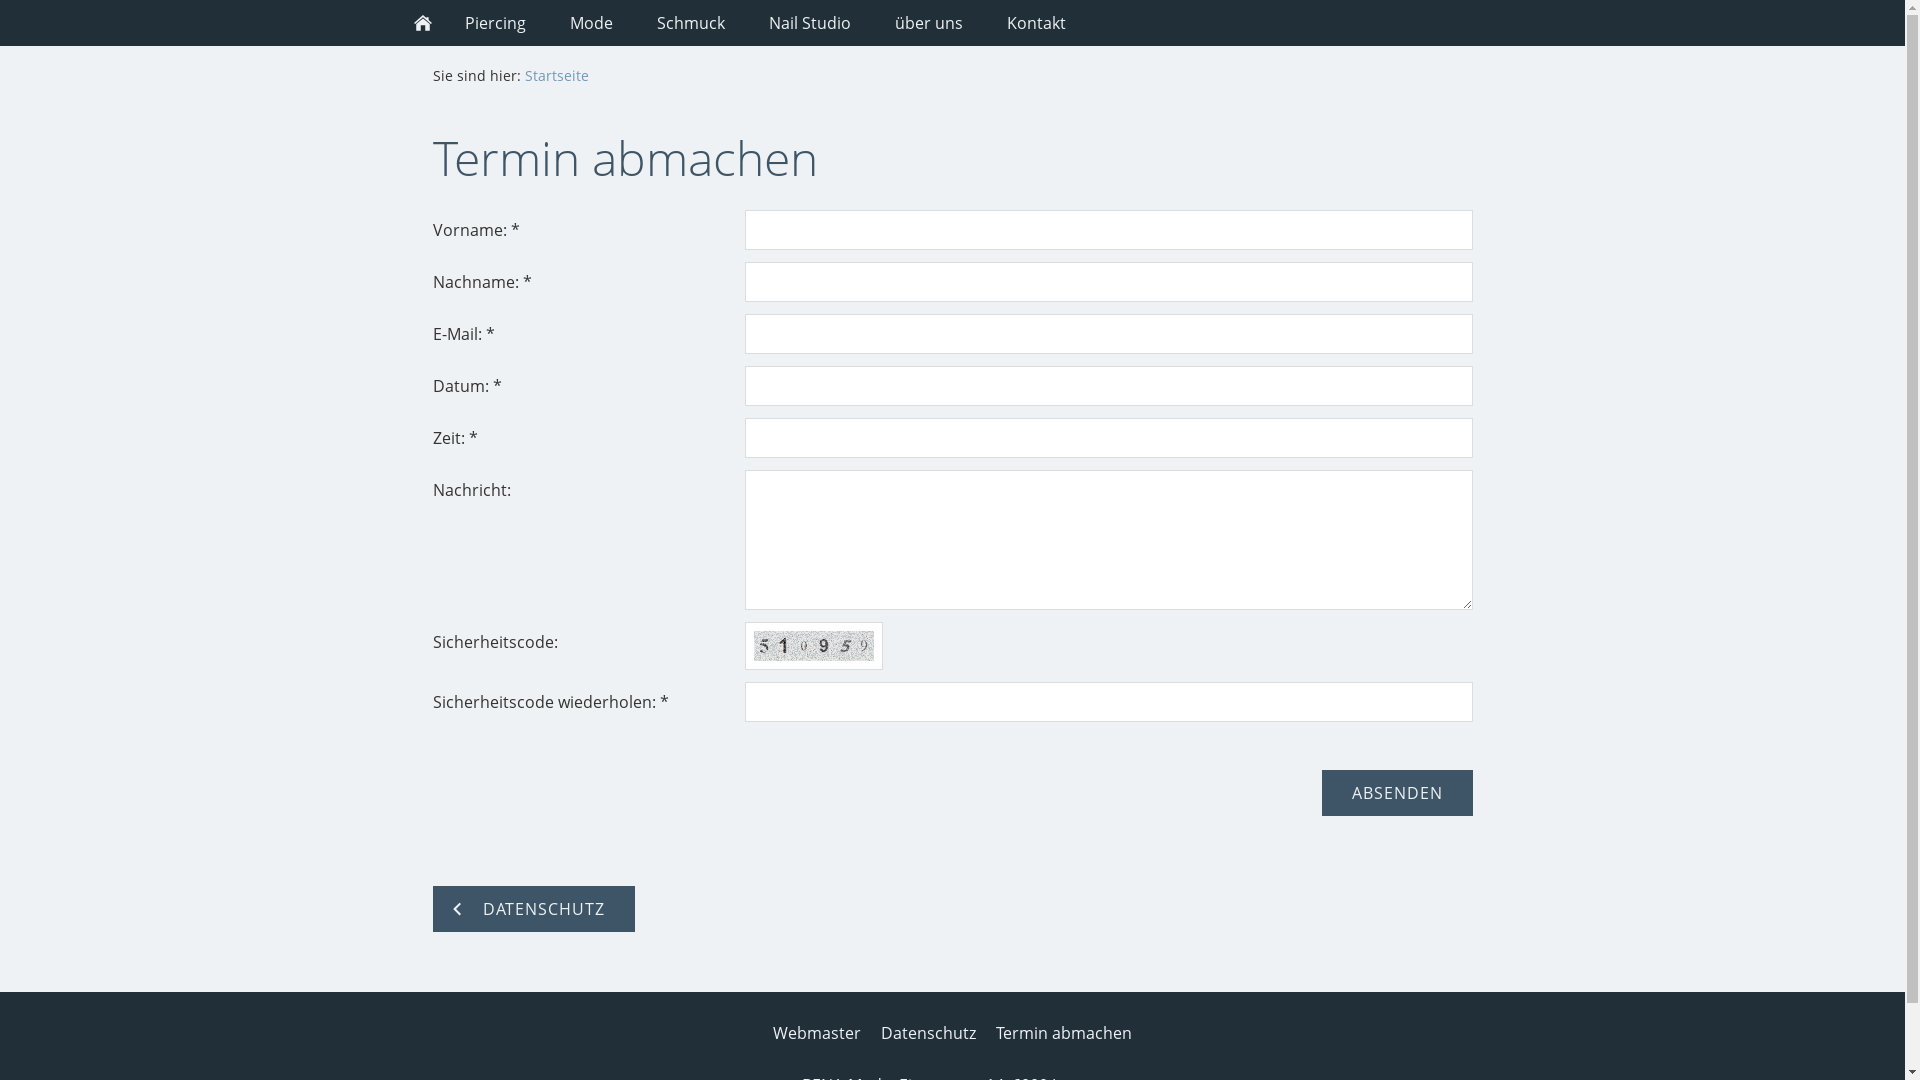  I want to click on Kontakt, so click(1035, 23).